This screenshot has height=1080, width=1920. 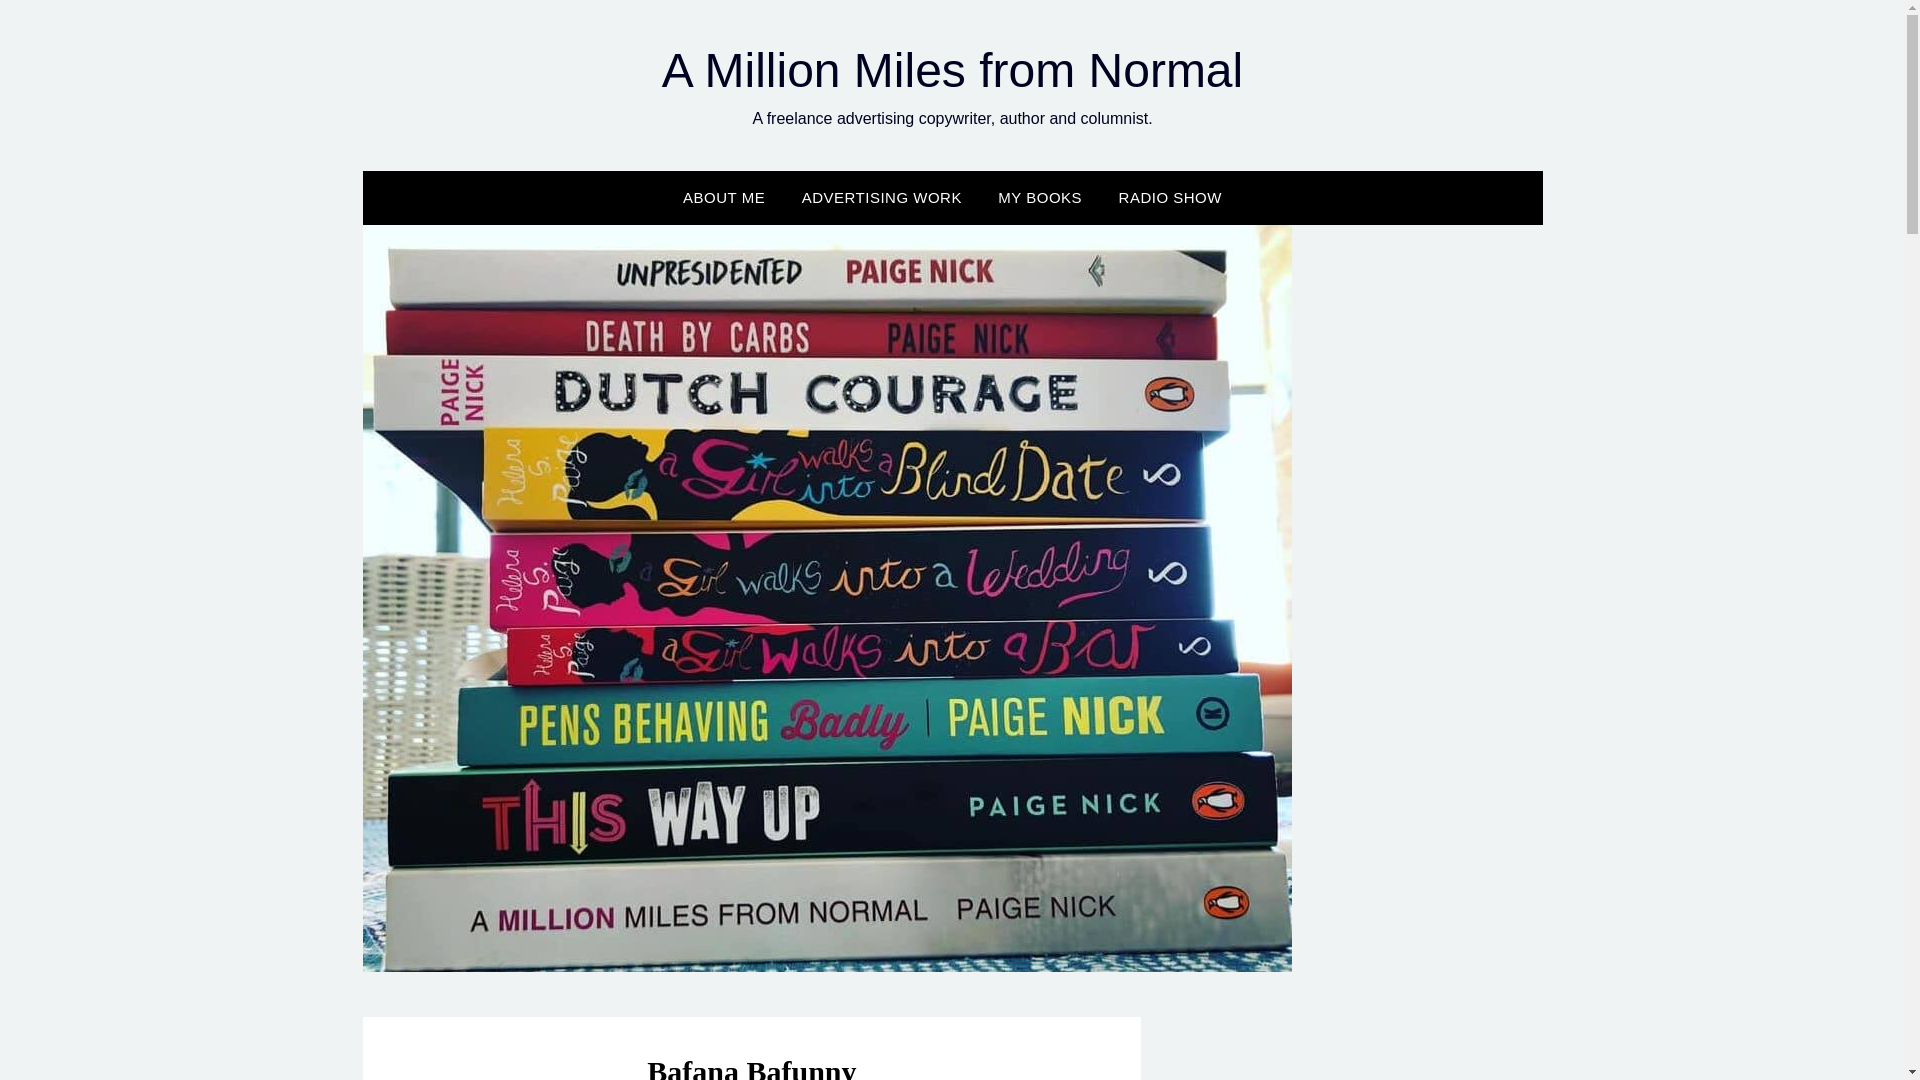 I want to click on ABOUT ME, so click(x=724, y=197).